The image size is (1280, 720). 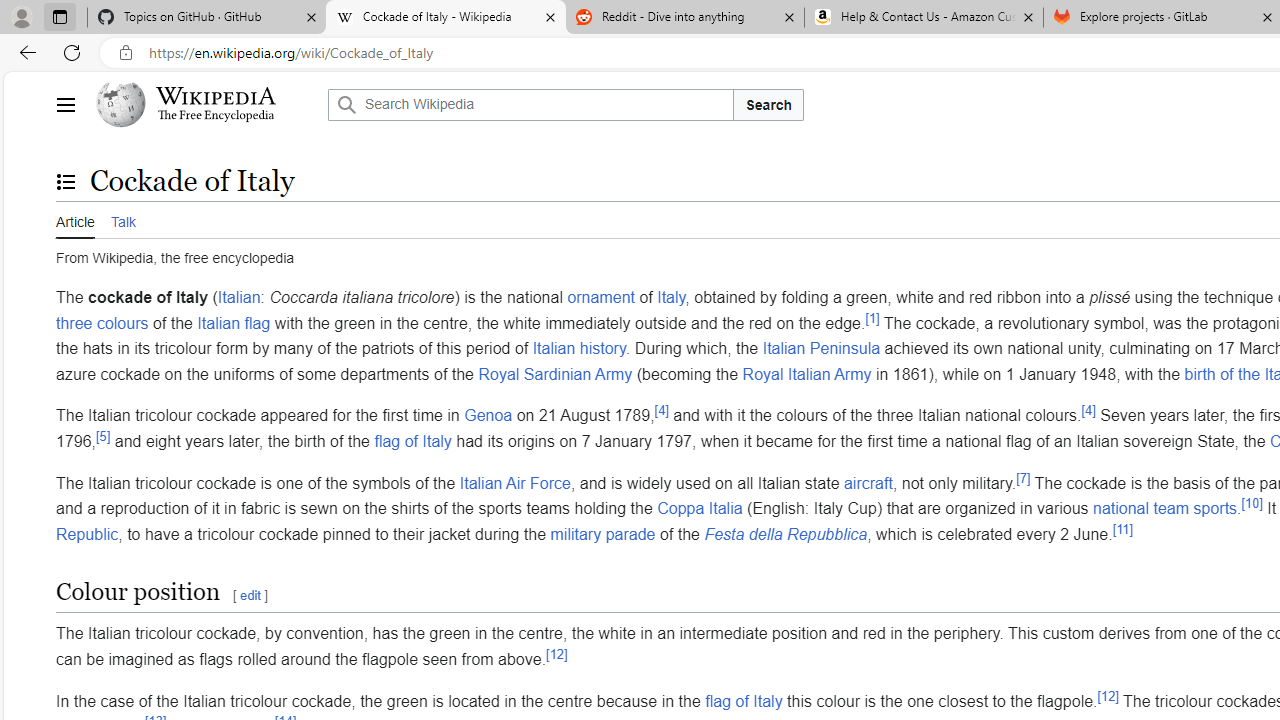 What do you see at coordinates (104, 436) in the screenshot?
I see `[5]` at bounding box center [104, 436].